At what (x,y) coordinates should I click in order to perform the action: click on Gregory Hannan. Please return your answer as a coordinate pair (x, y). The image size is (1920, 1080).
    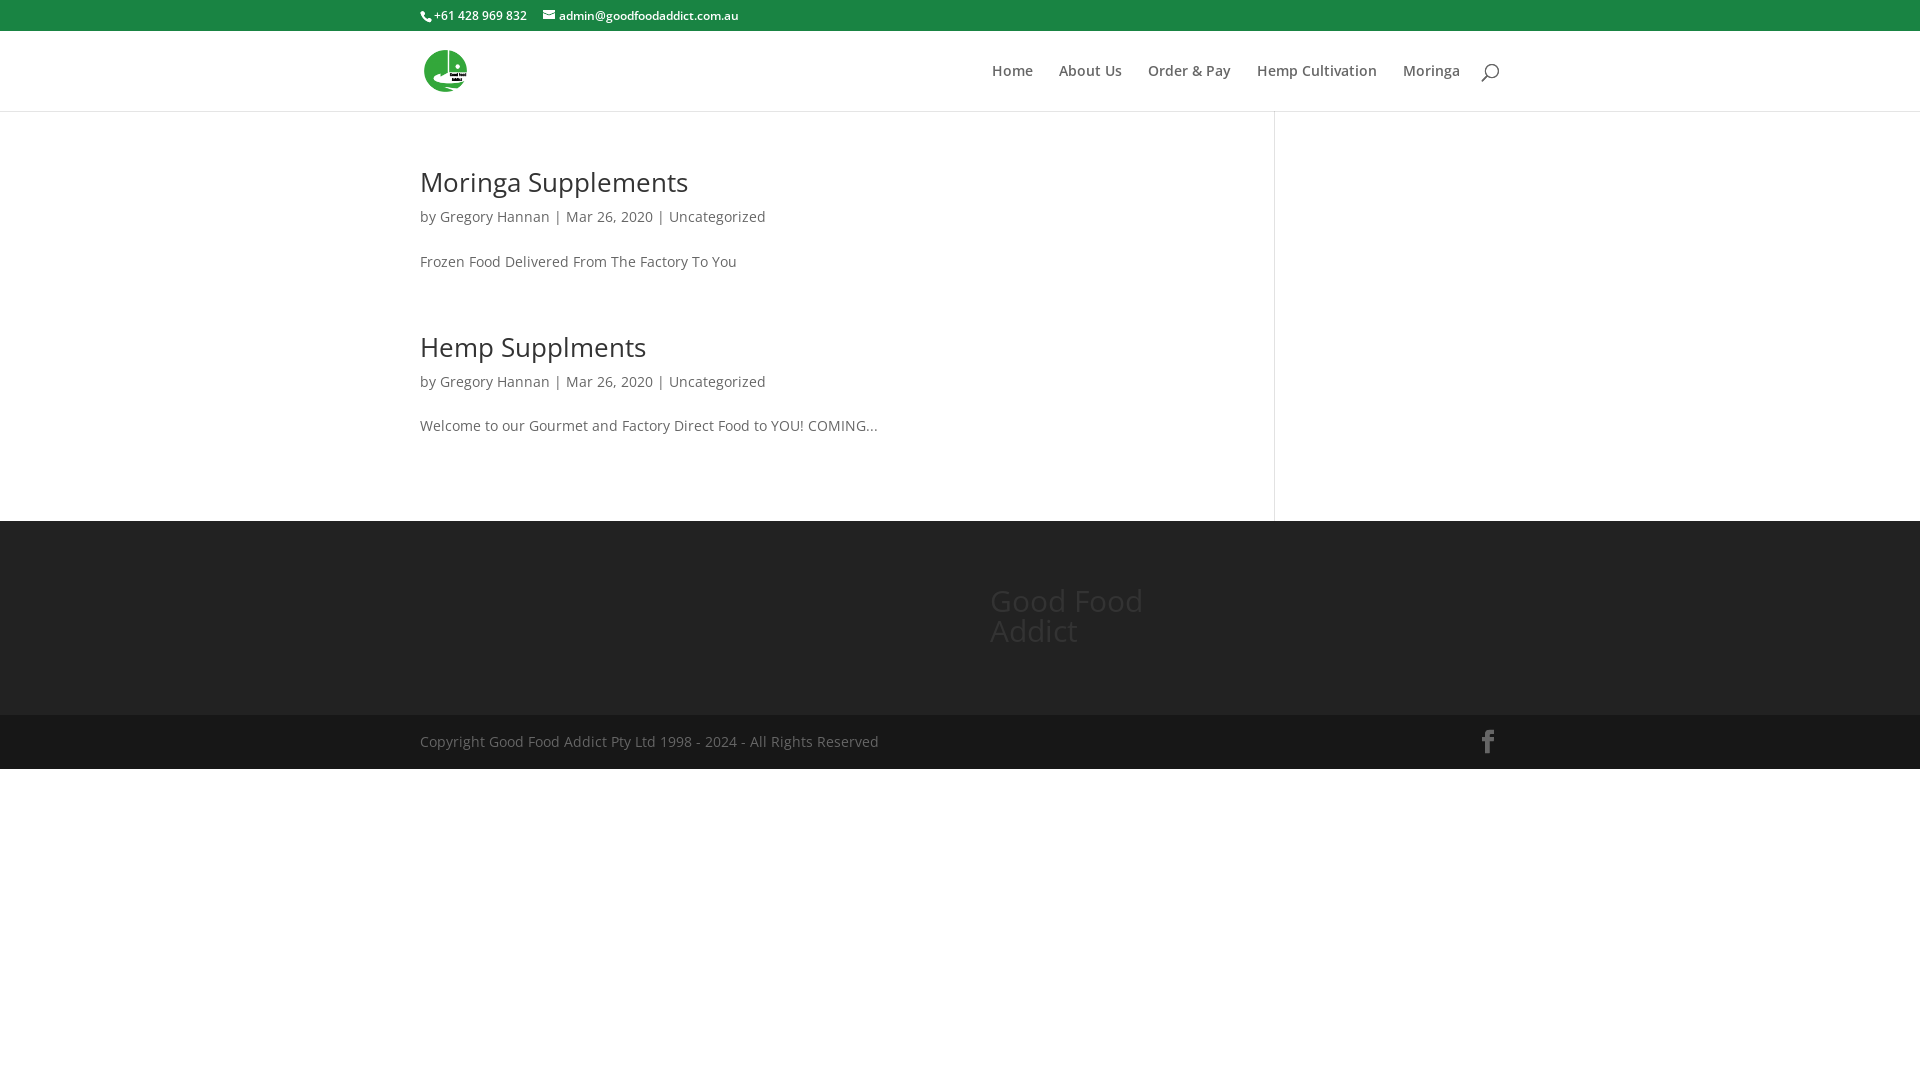
    Looking at the image, I should click on (495, 382).